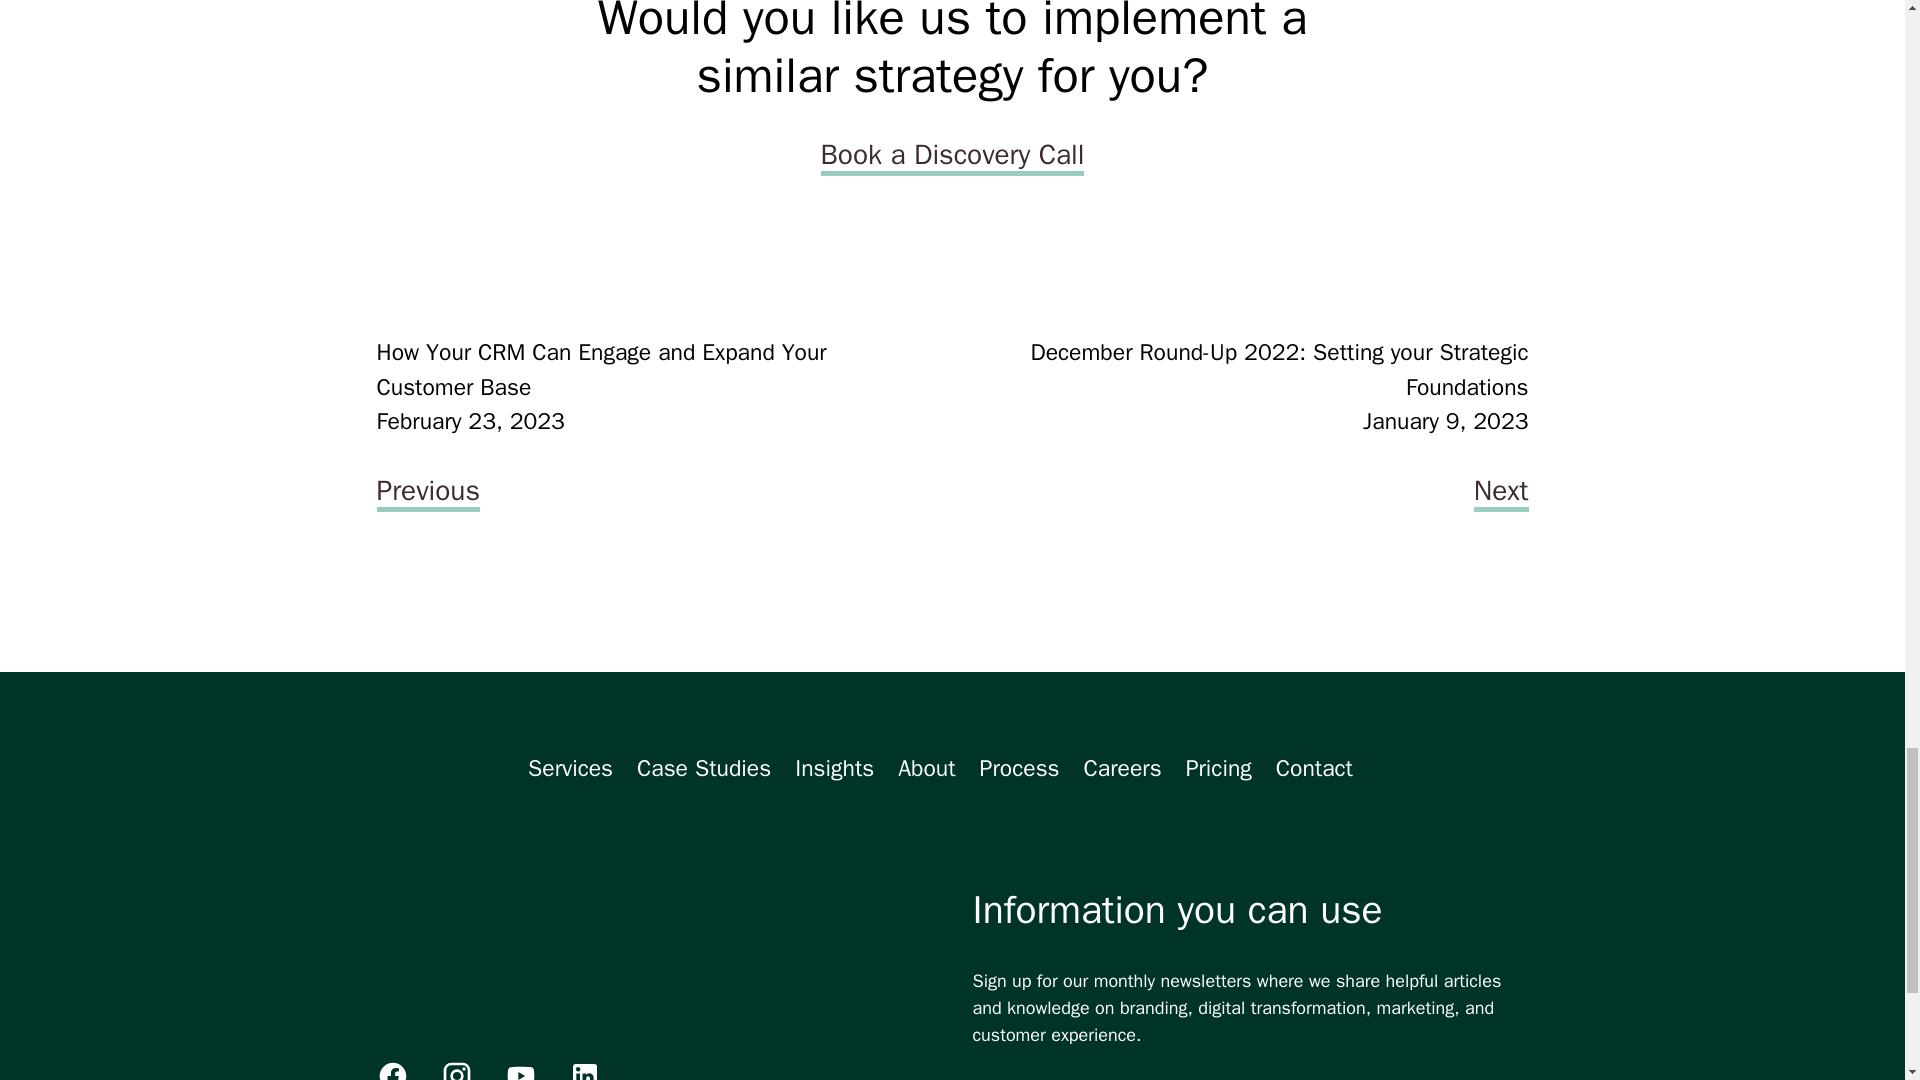 This screenshot has width=1920, height=1080. I want to click on Case Studies, so click(704, 768).